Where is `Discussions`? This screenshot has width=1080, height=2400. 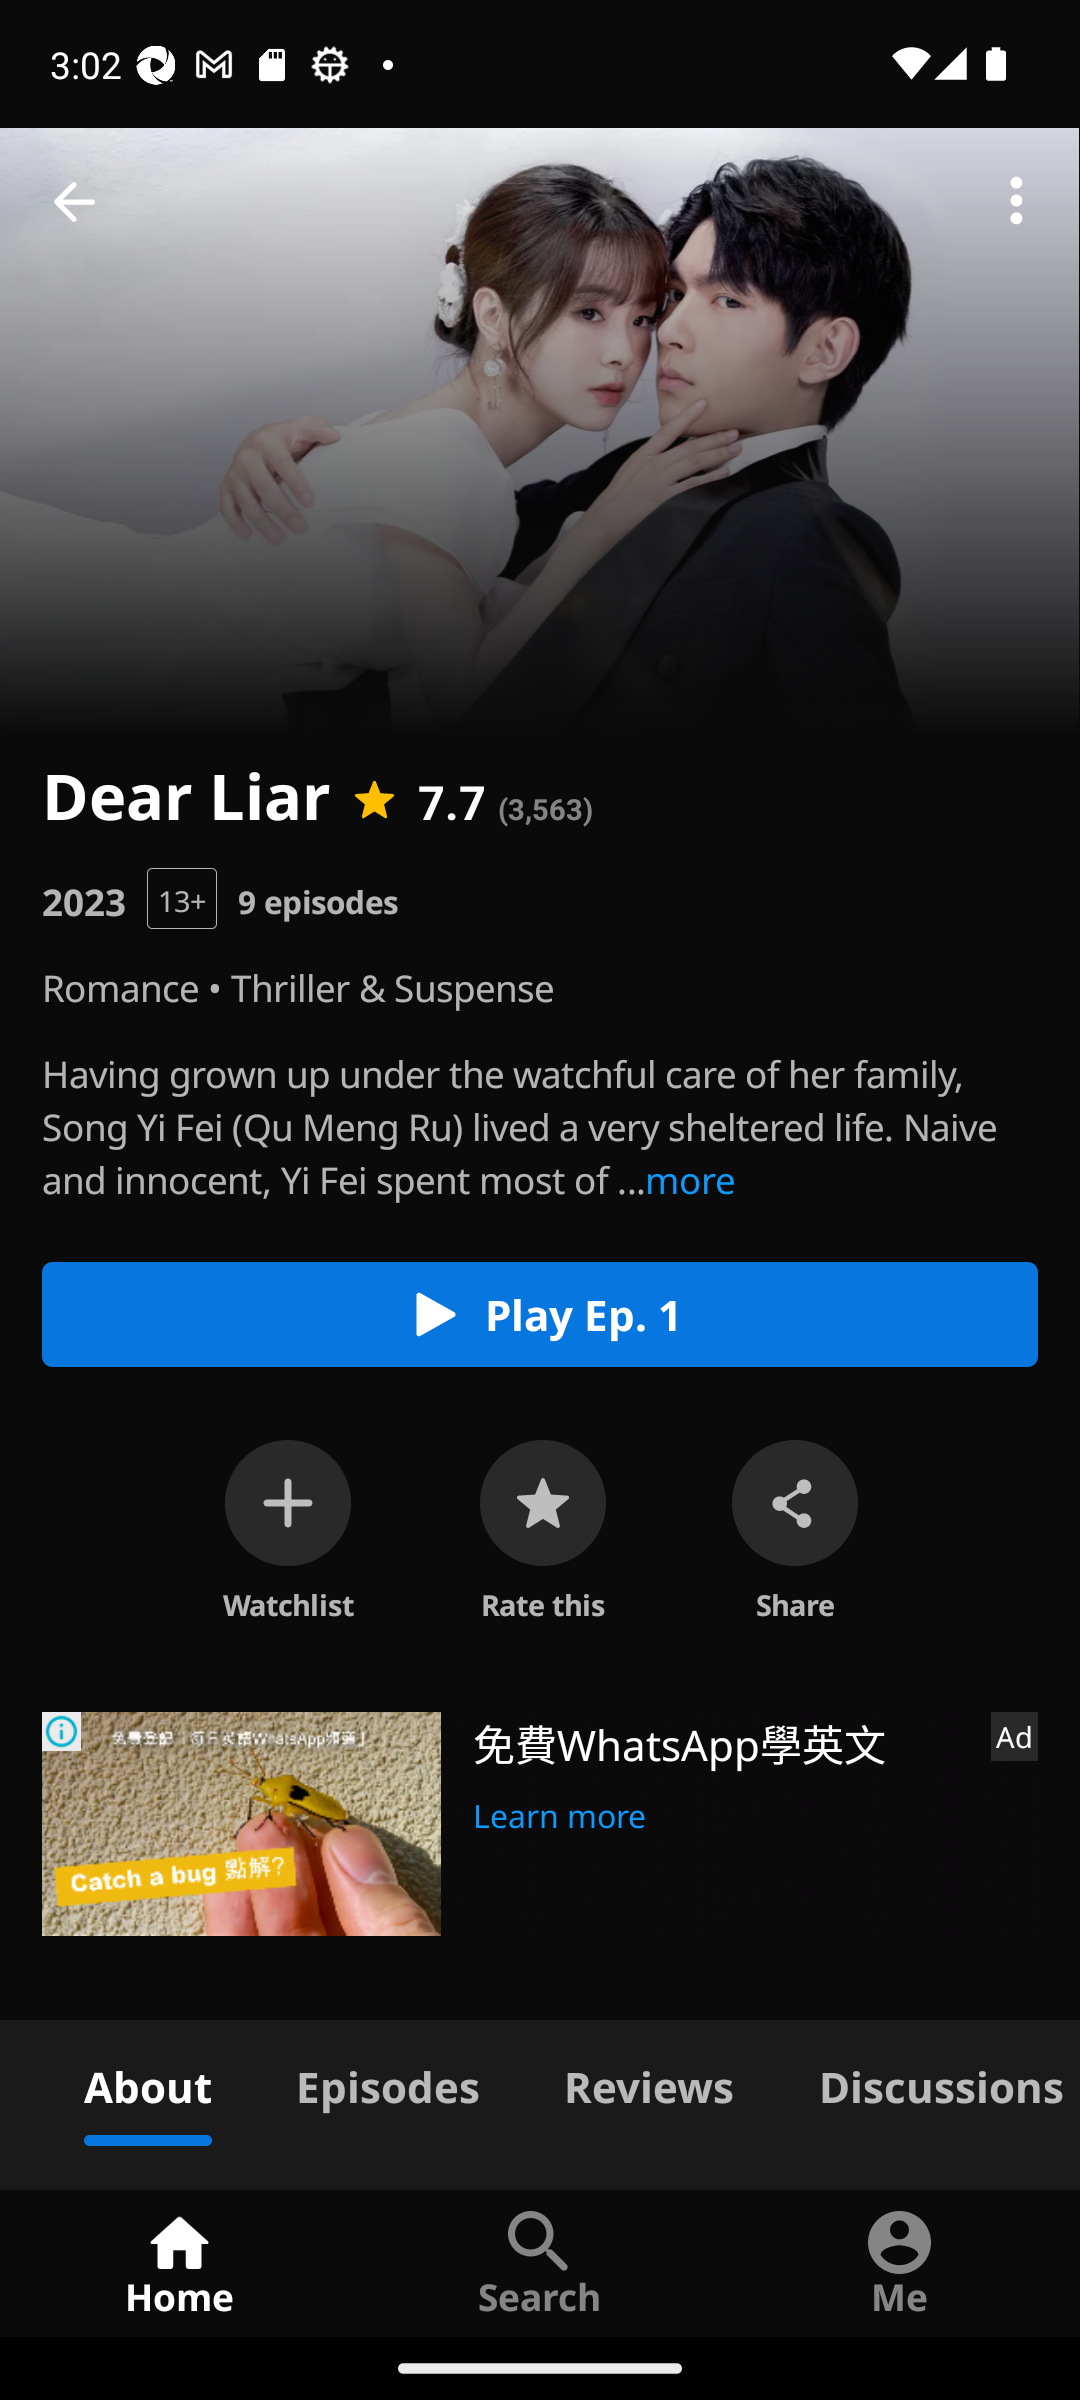 Discussions is located at coordinates (928, 2082).